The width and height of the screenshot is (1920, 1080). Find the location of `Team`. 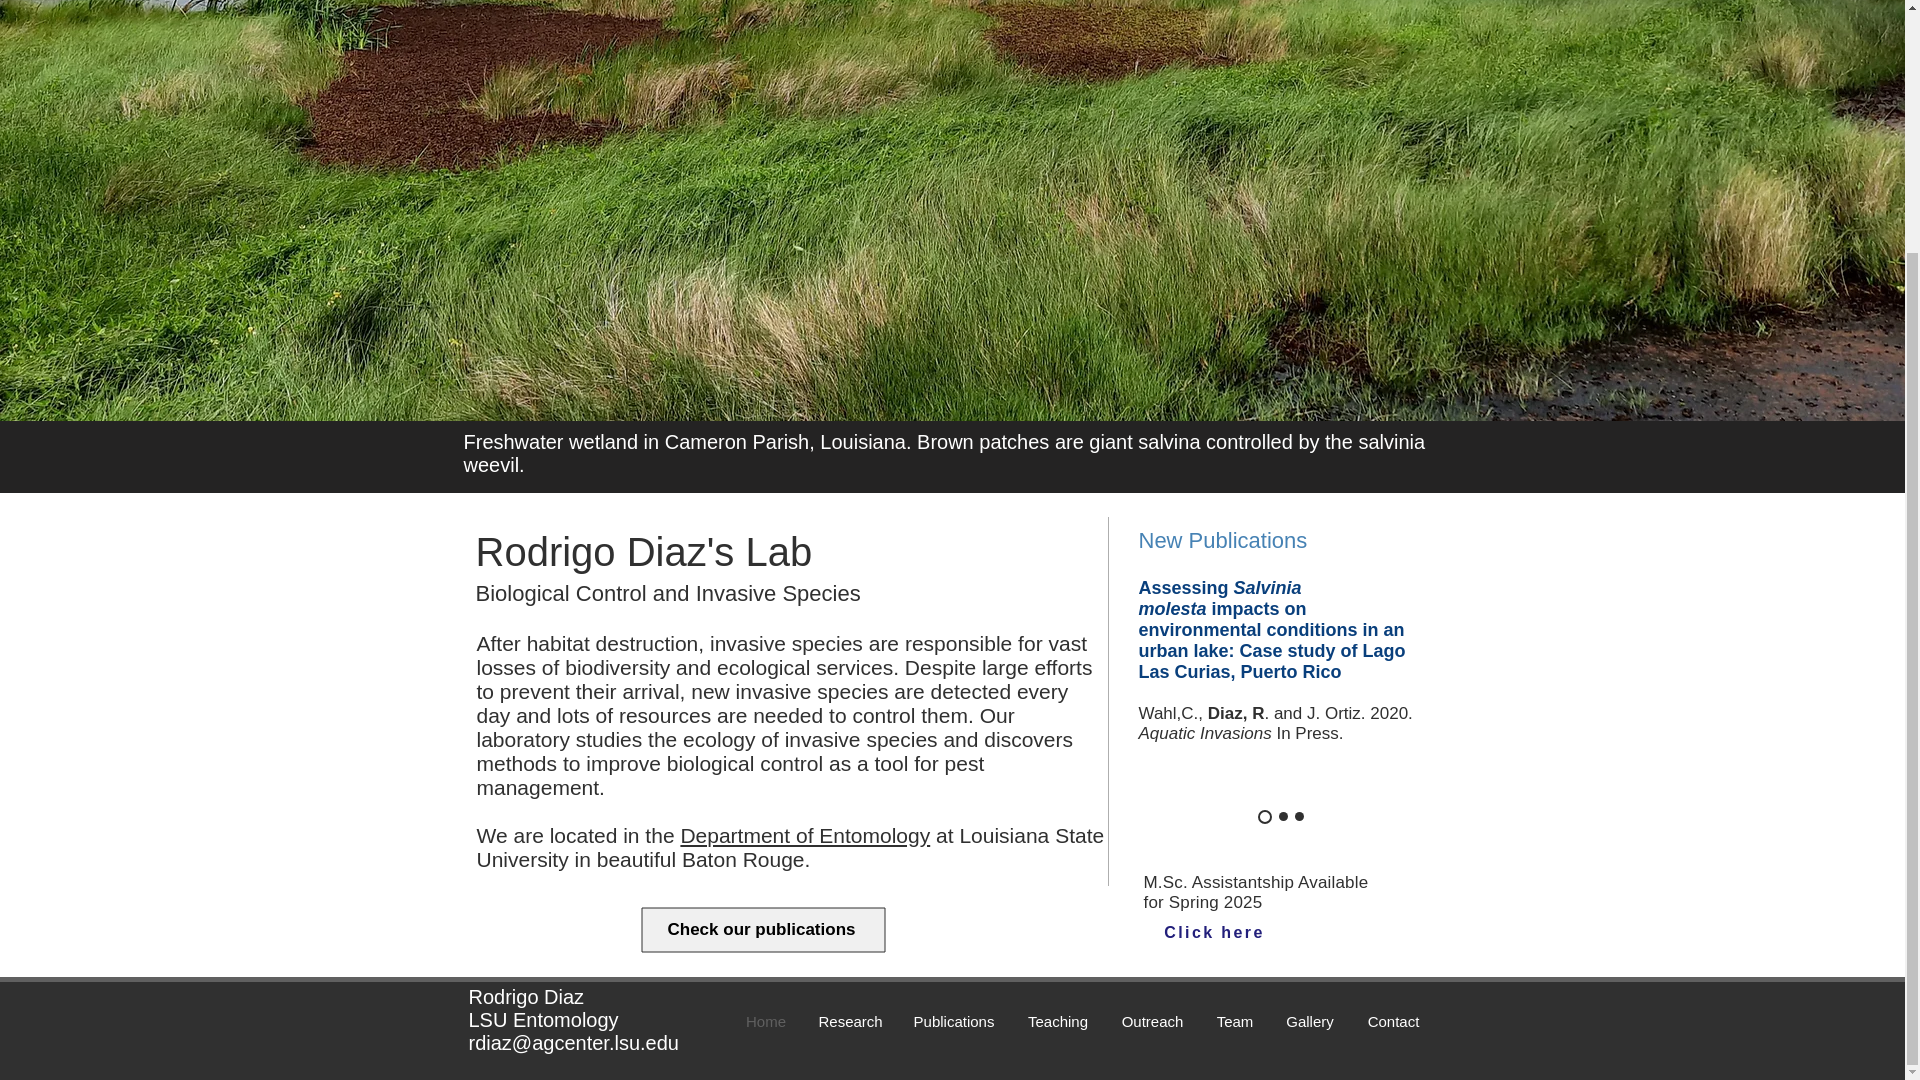

Team is located at coordinates (1234, 1022).